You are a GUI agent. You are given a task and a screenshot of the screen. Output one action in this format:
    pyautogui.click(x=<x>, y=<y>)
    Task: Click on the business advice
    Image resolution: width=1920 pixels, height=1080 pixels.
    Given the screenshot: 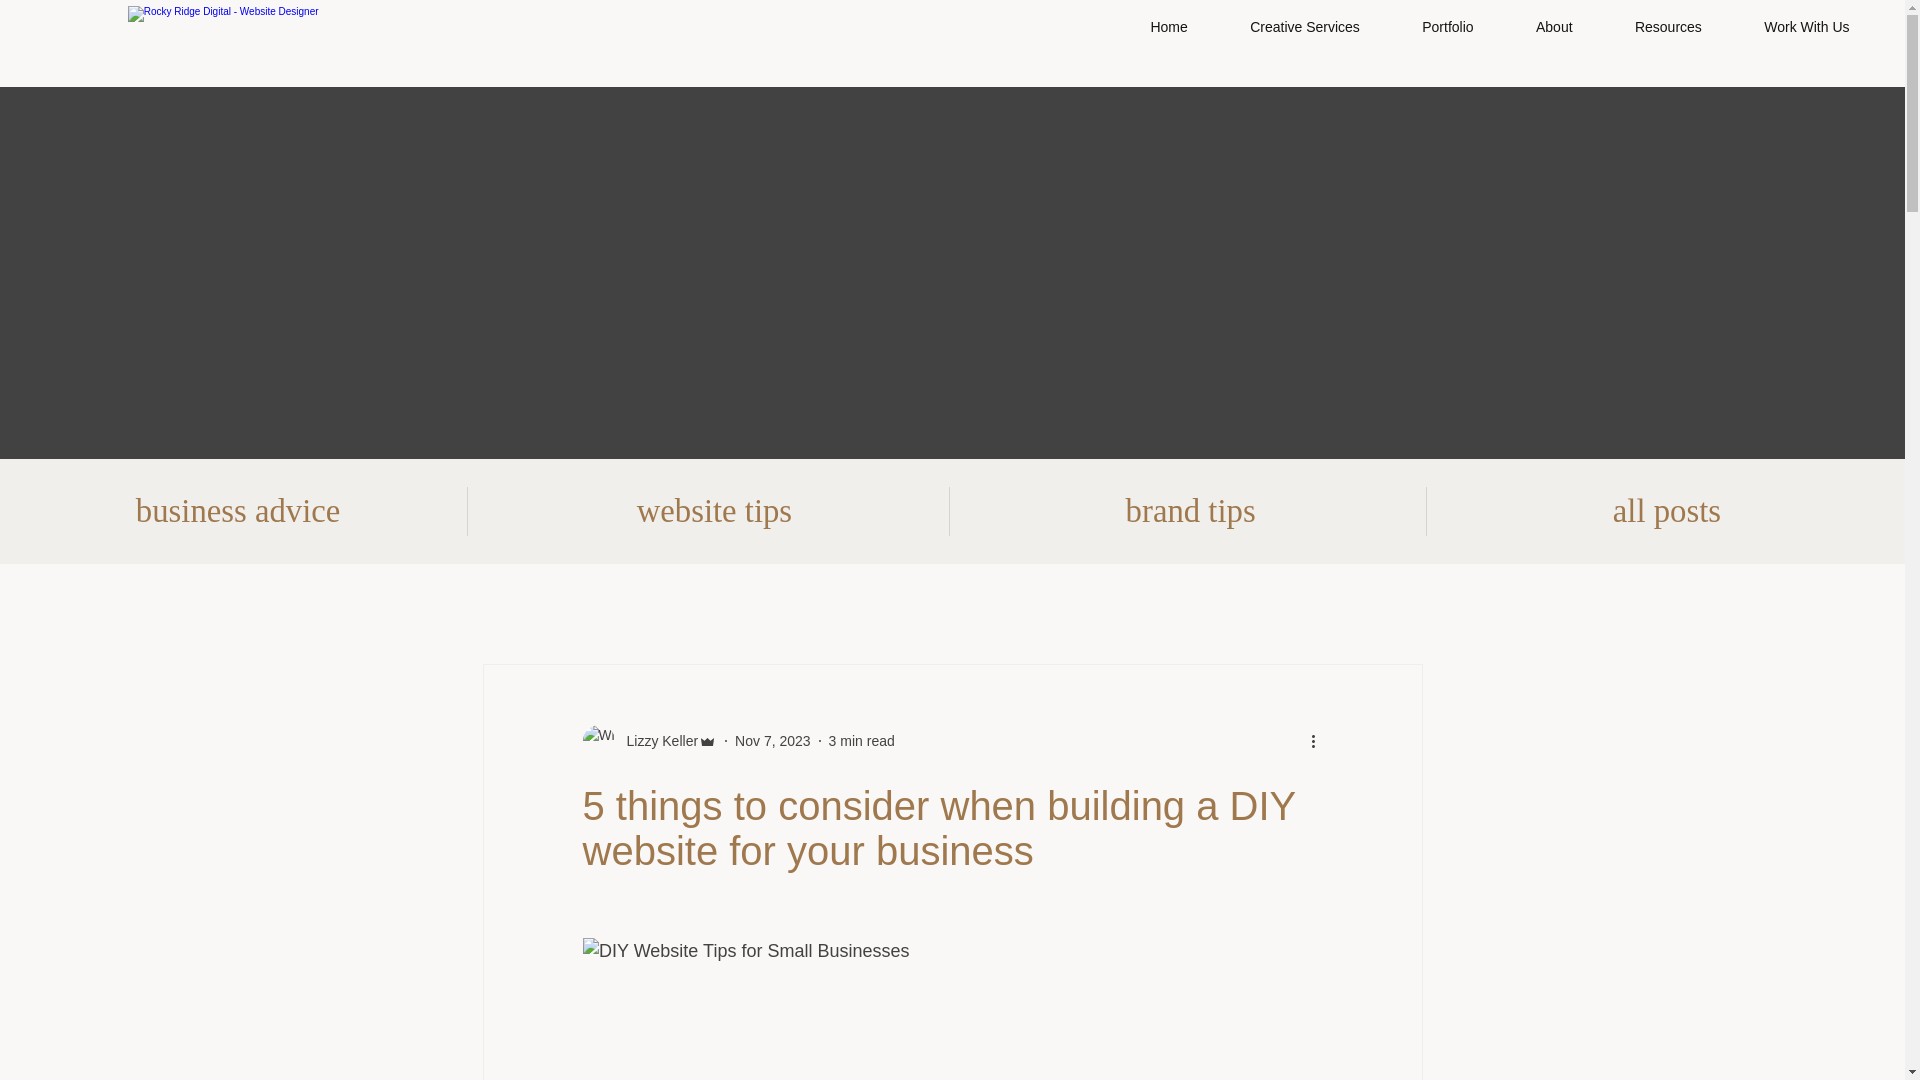 What is the action you would take?
    pyautogui.click(x=854, y=604)
    